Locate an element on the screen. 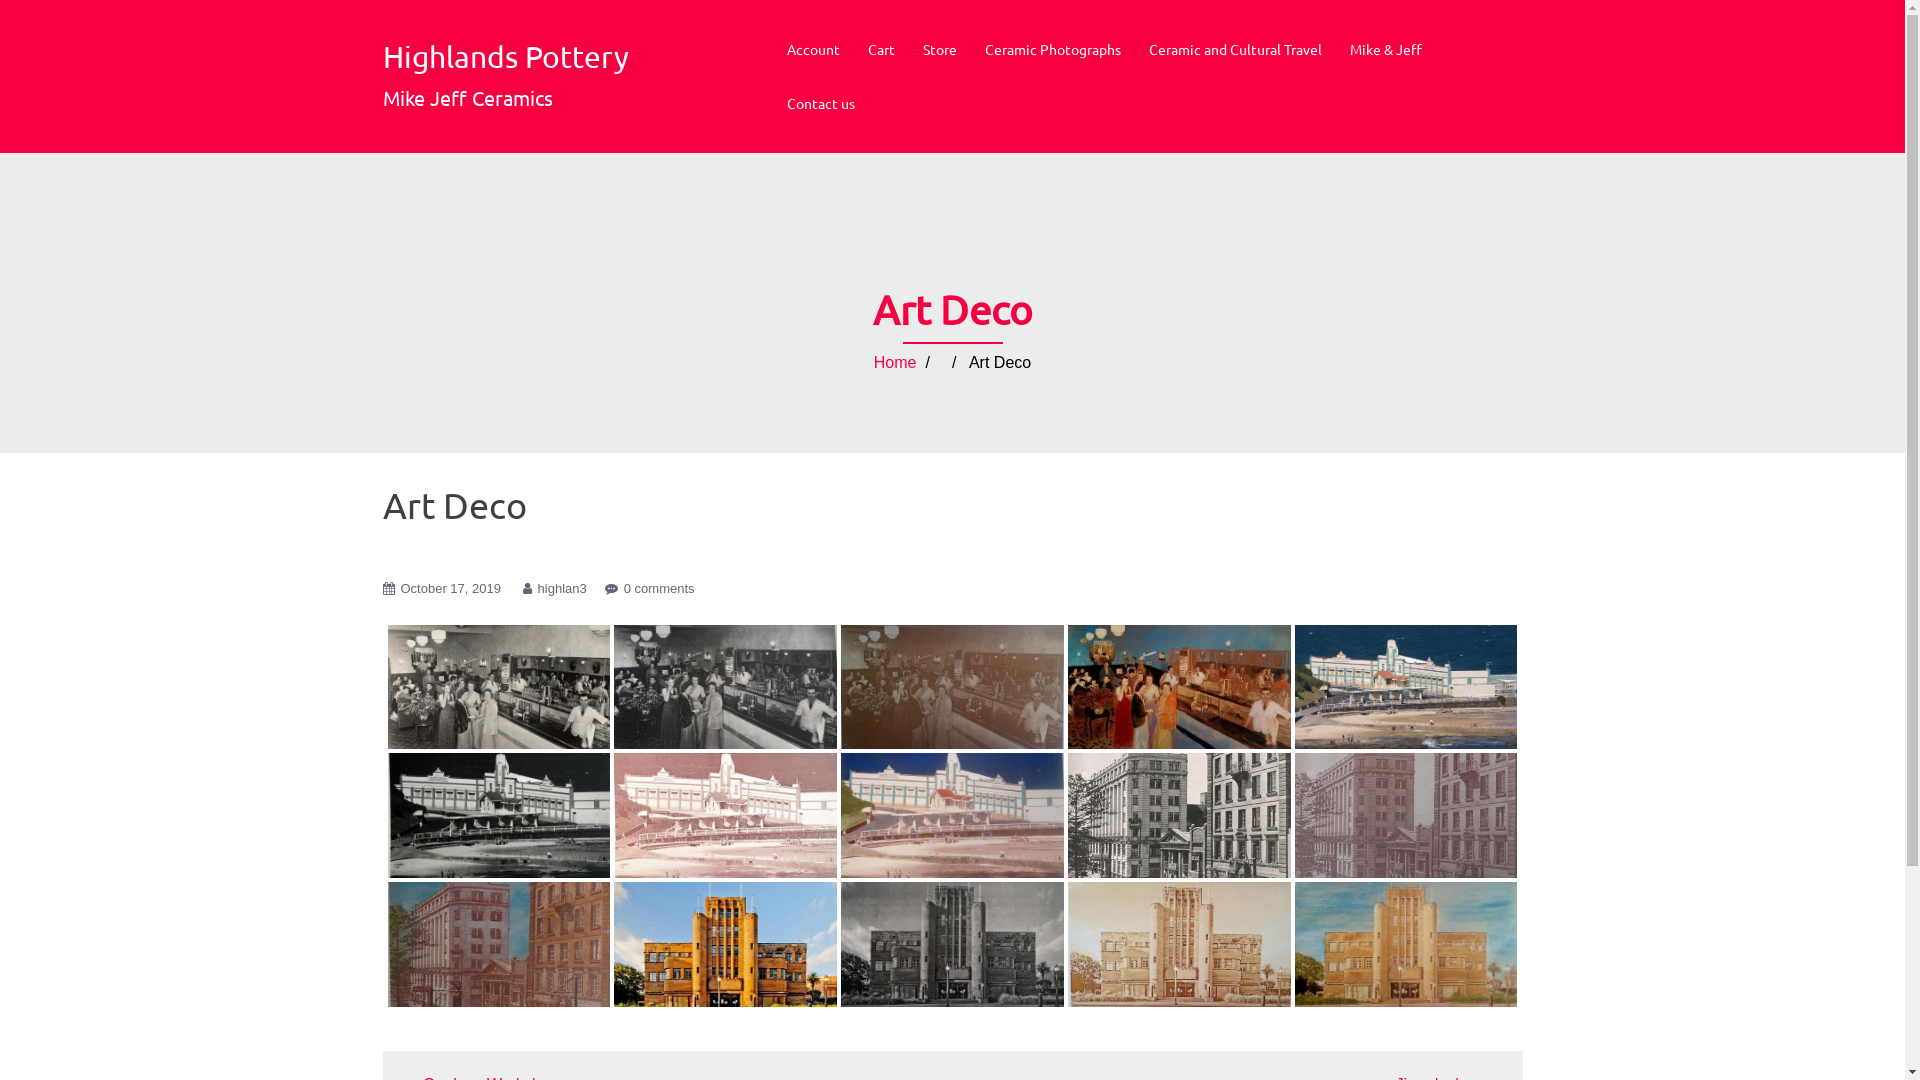 Image resolution: width=1920 pixels, height=1080 pixels. Ceramic Photographs is located at coordinates (1052, 50).